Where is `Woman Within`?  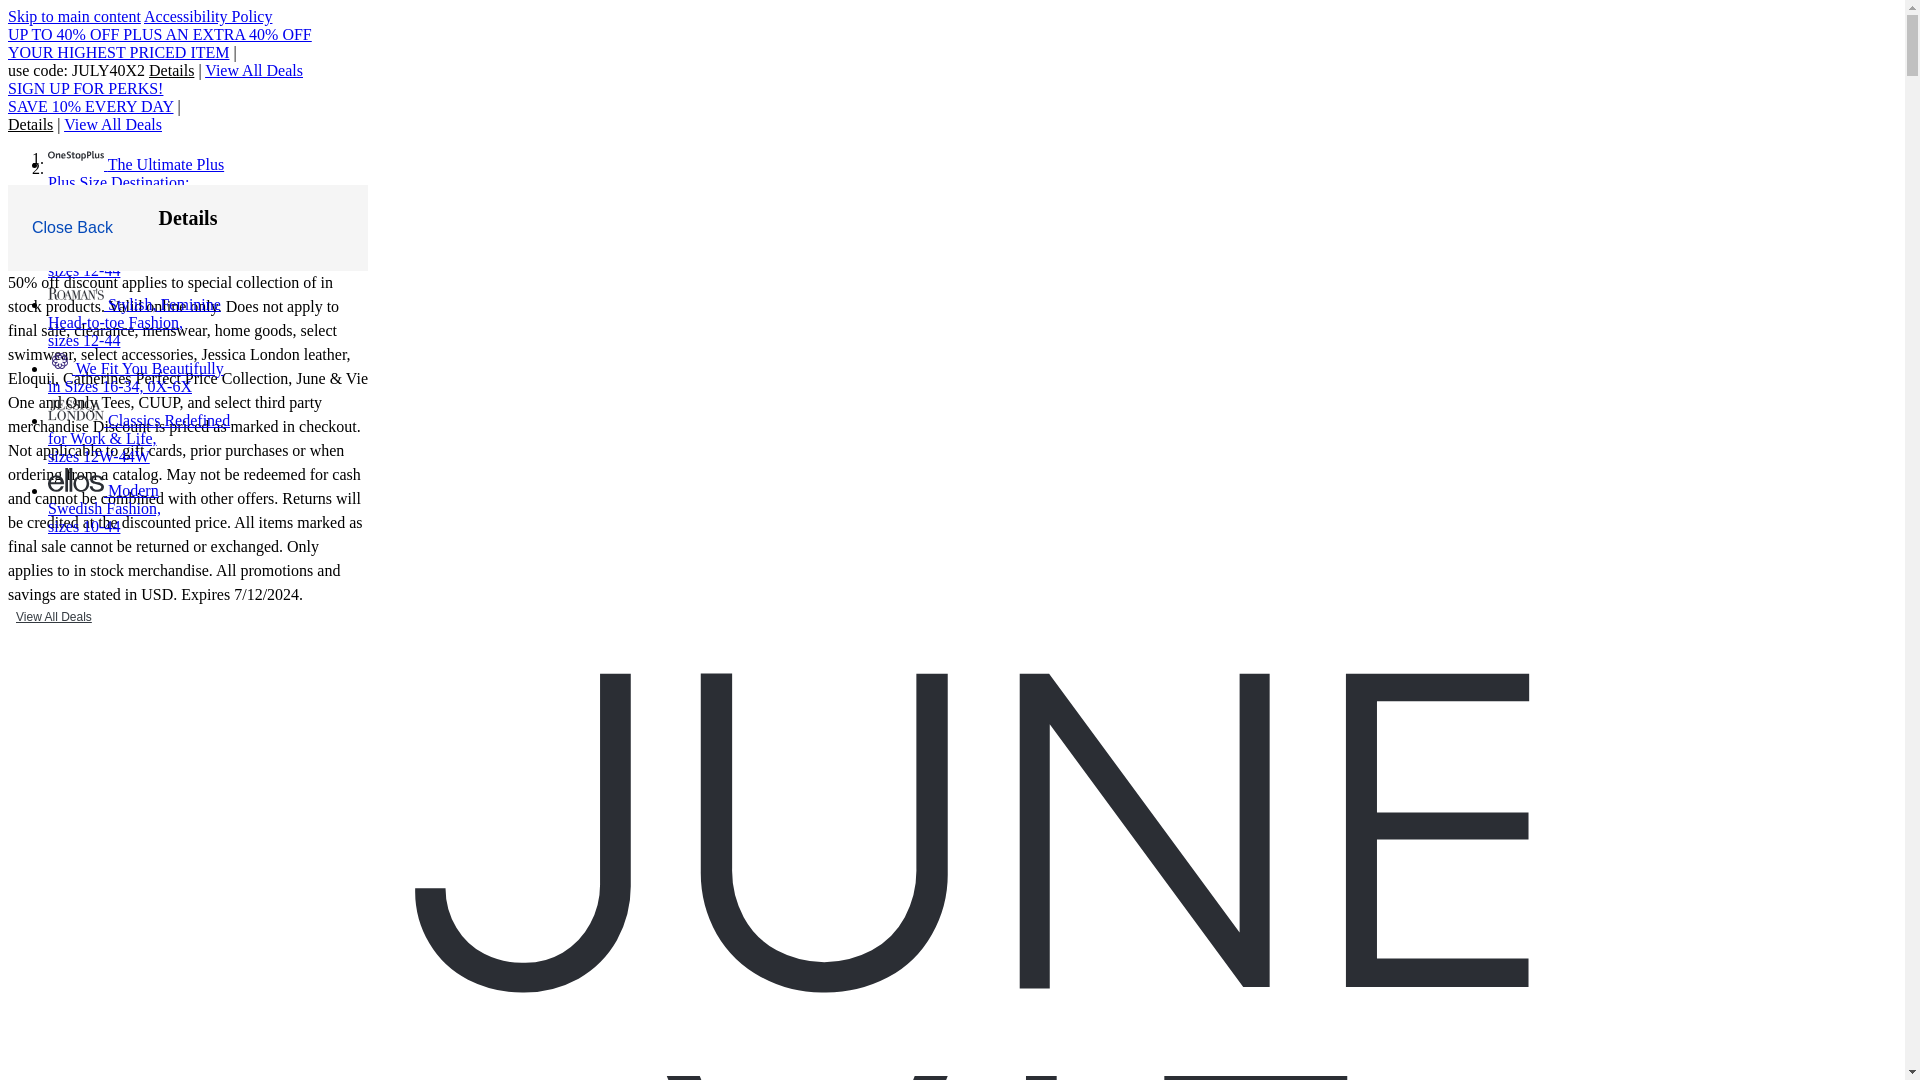 Woman Within is located at coordinates (76, 224).